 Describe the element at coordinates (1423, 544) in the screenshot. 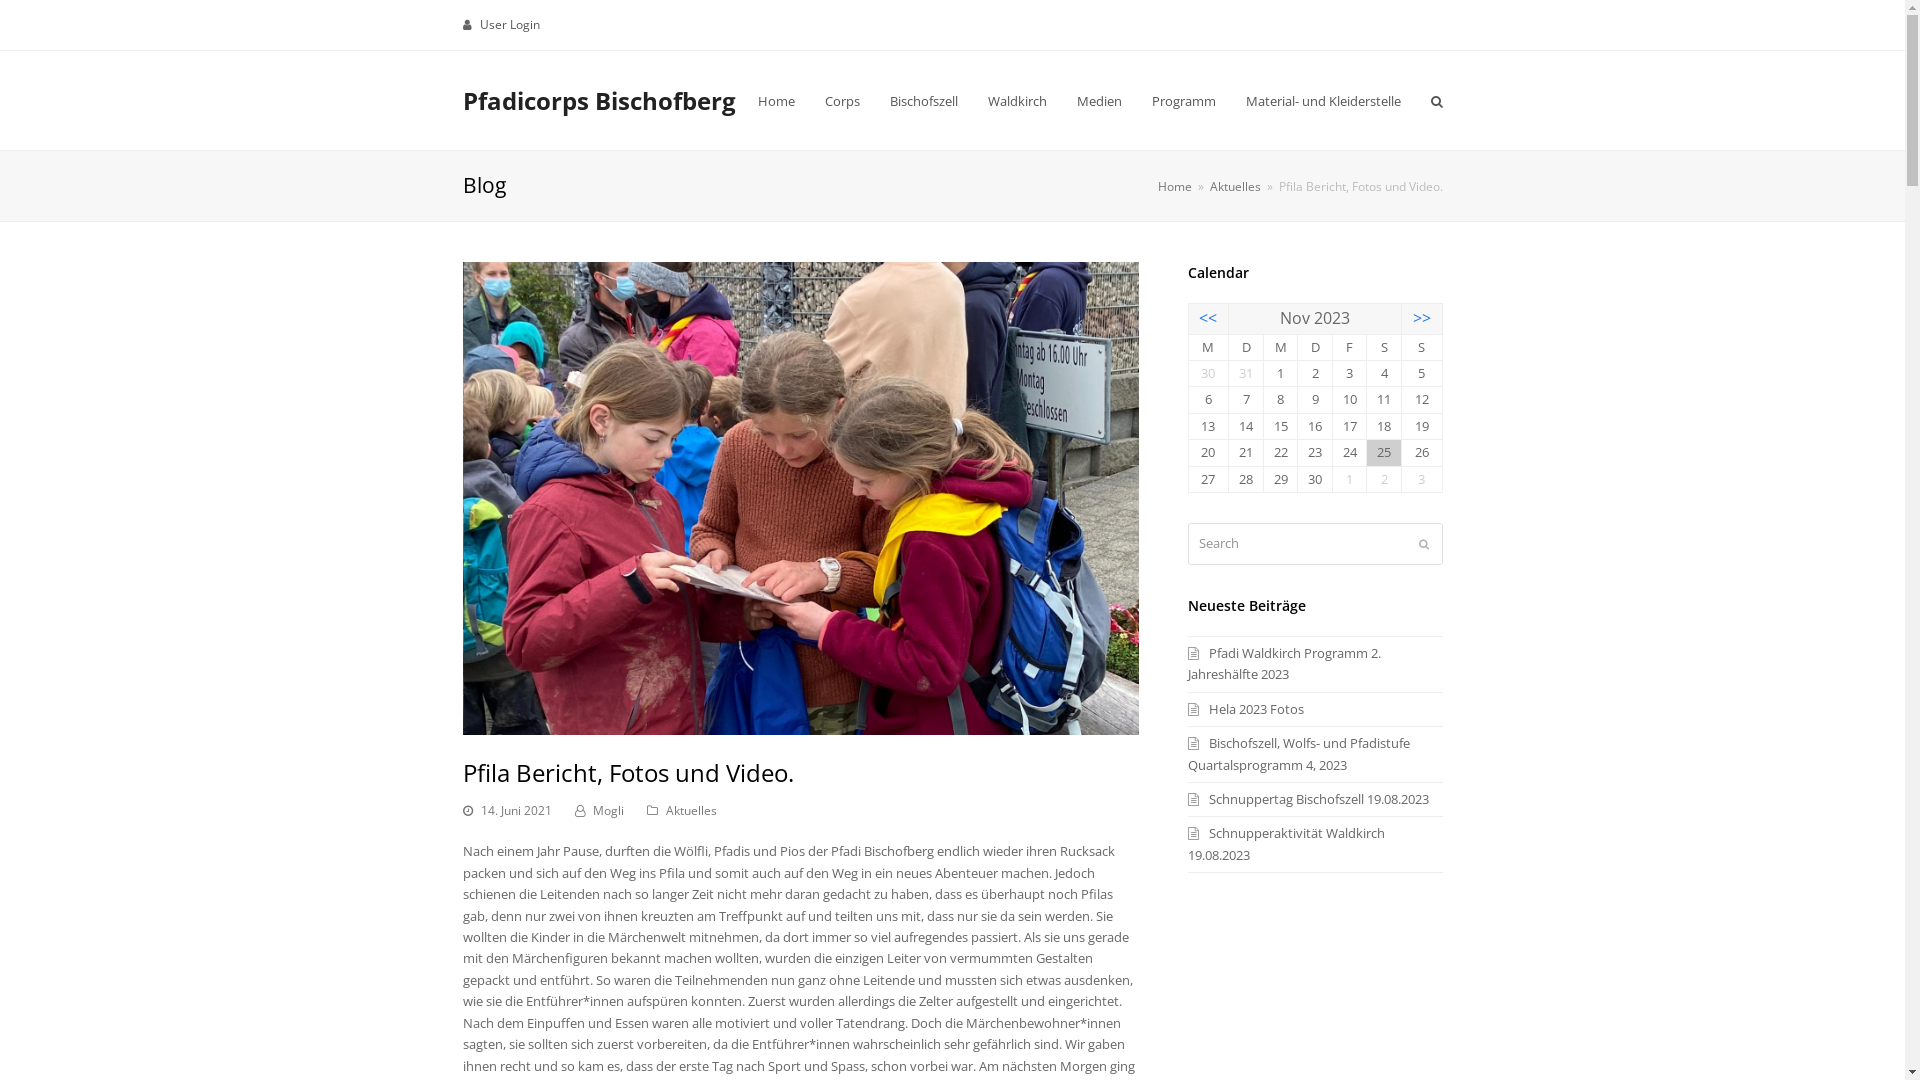

I see `Submit` at that location.